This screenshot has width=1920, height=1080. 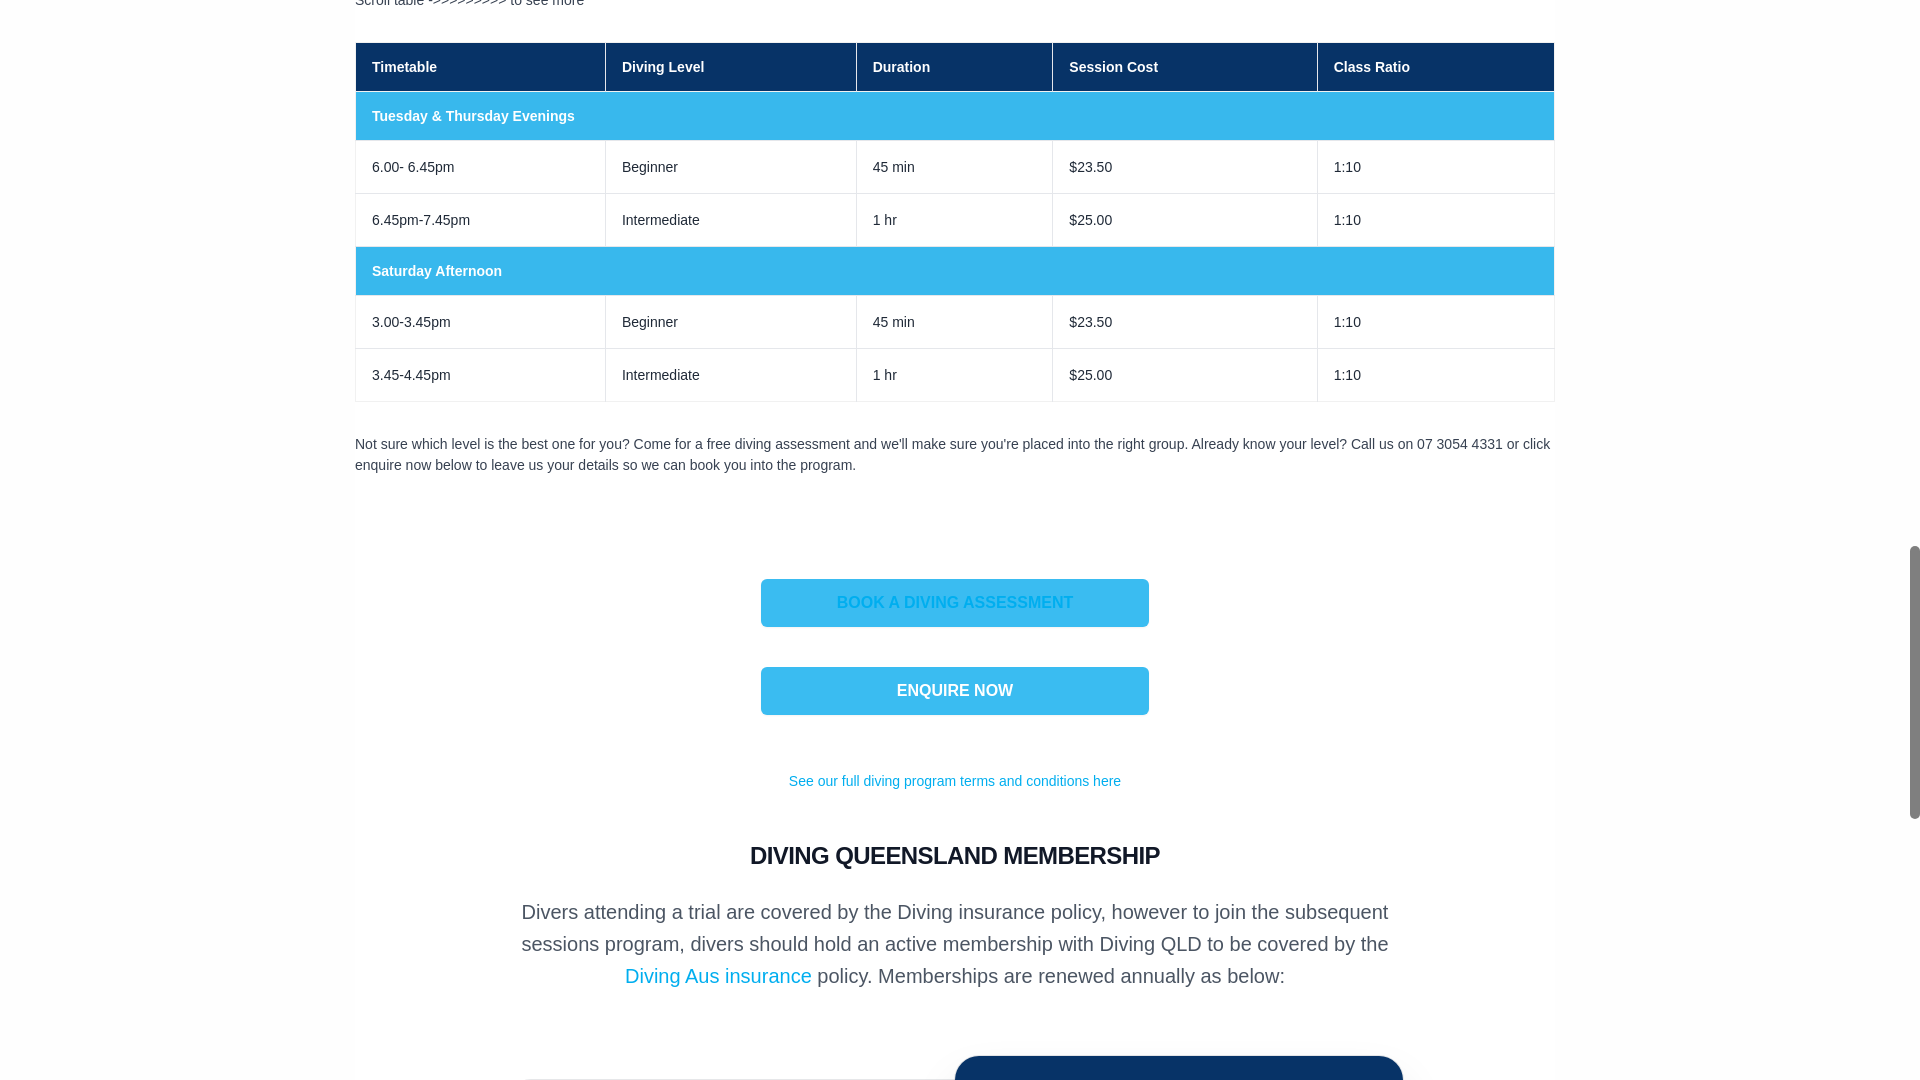 I want to click on BOOK A DIVING ASSESSMENT, so click(x=954, y=602).